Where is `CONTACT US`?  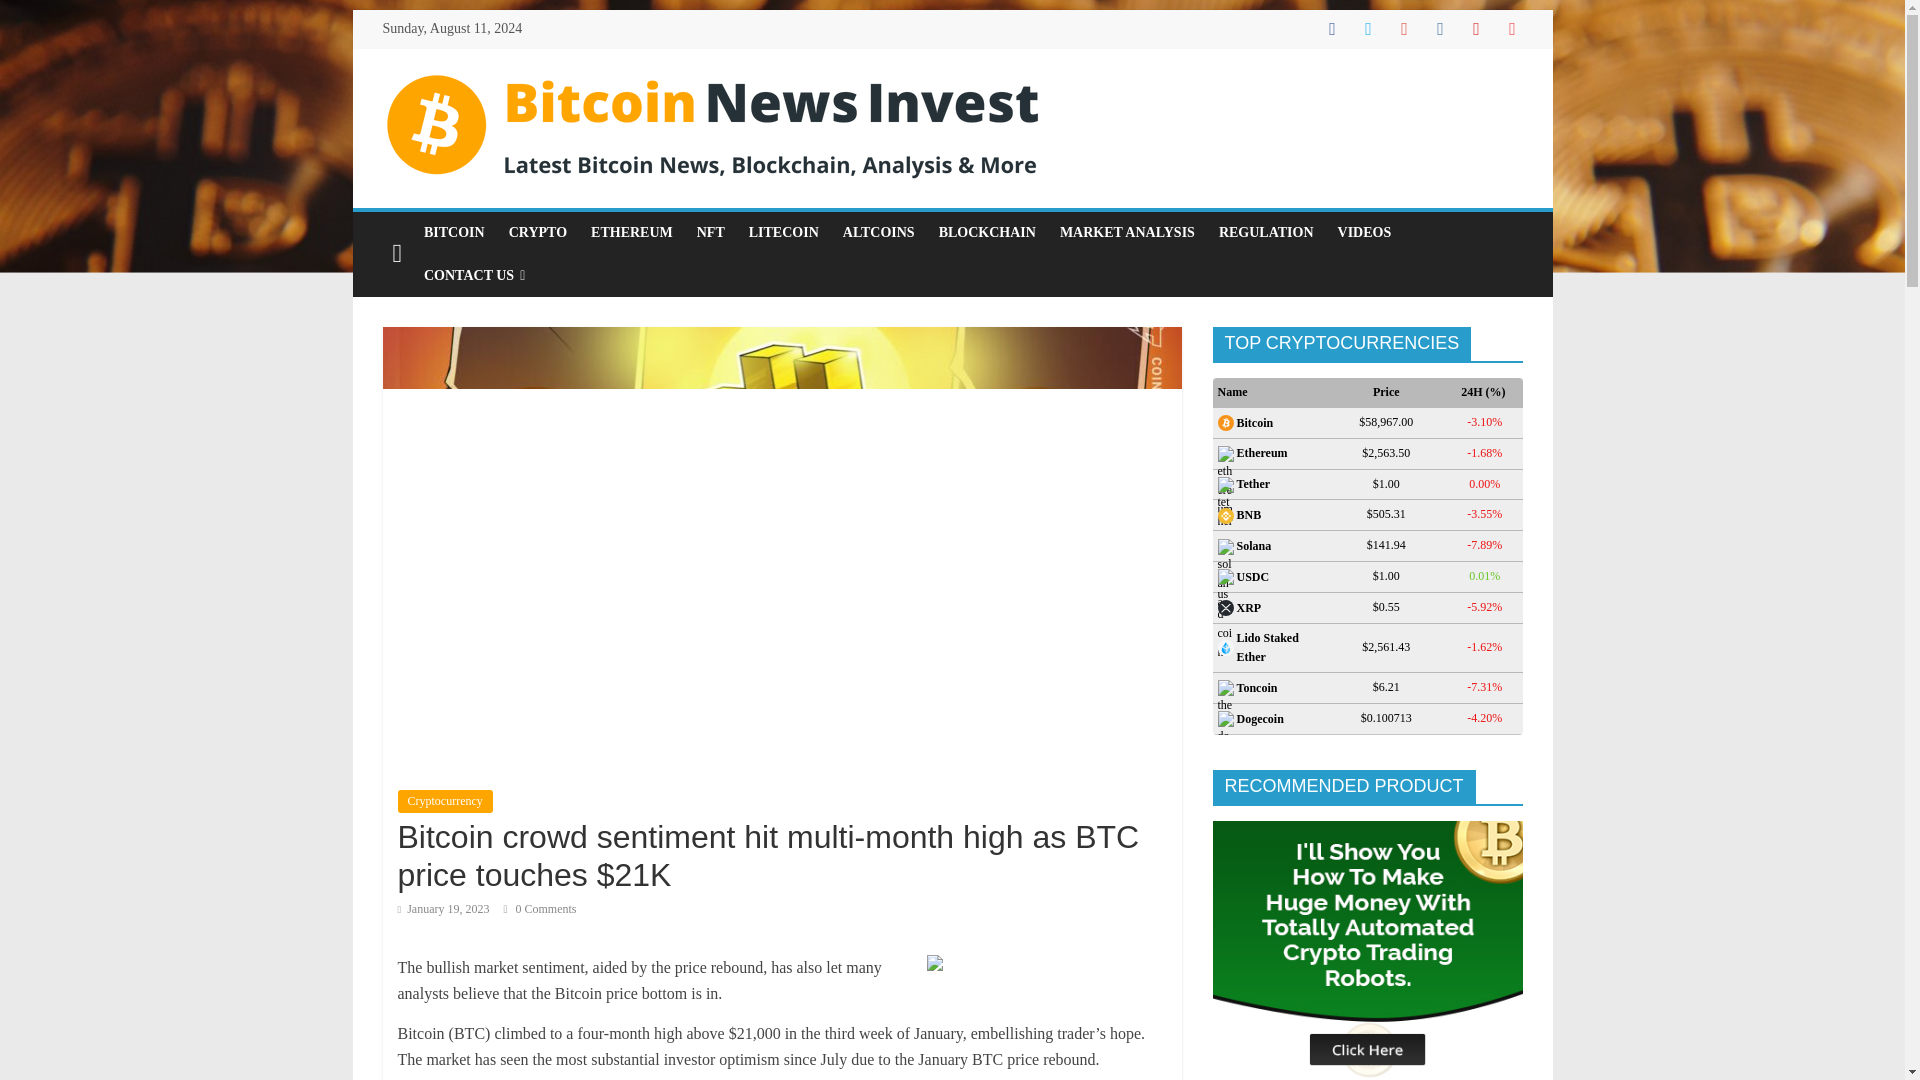 CONTACT US is located at coordinates (474, 276).